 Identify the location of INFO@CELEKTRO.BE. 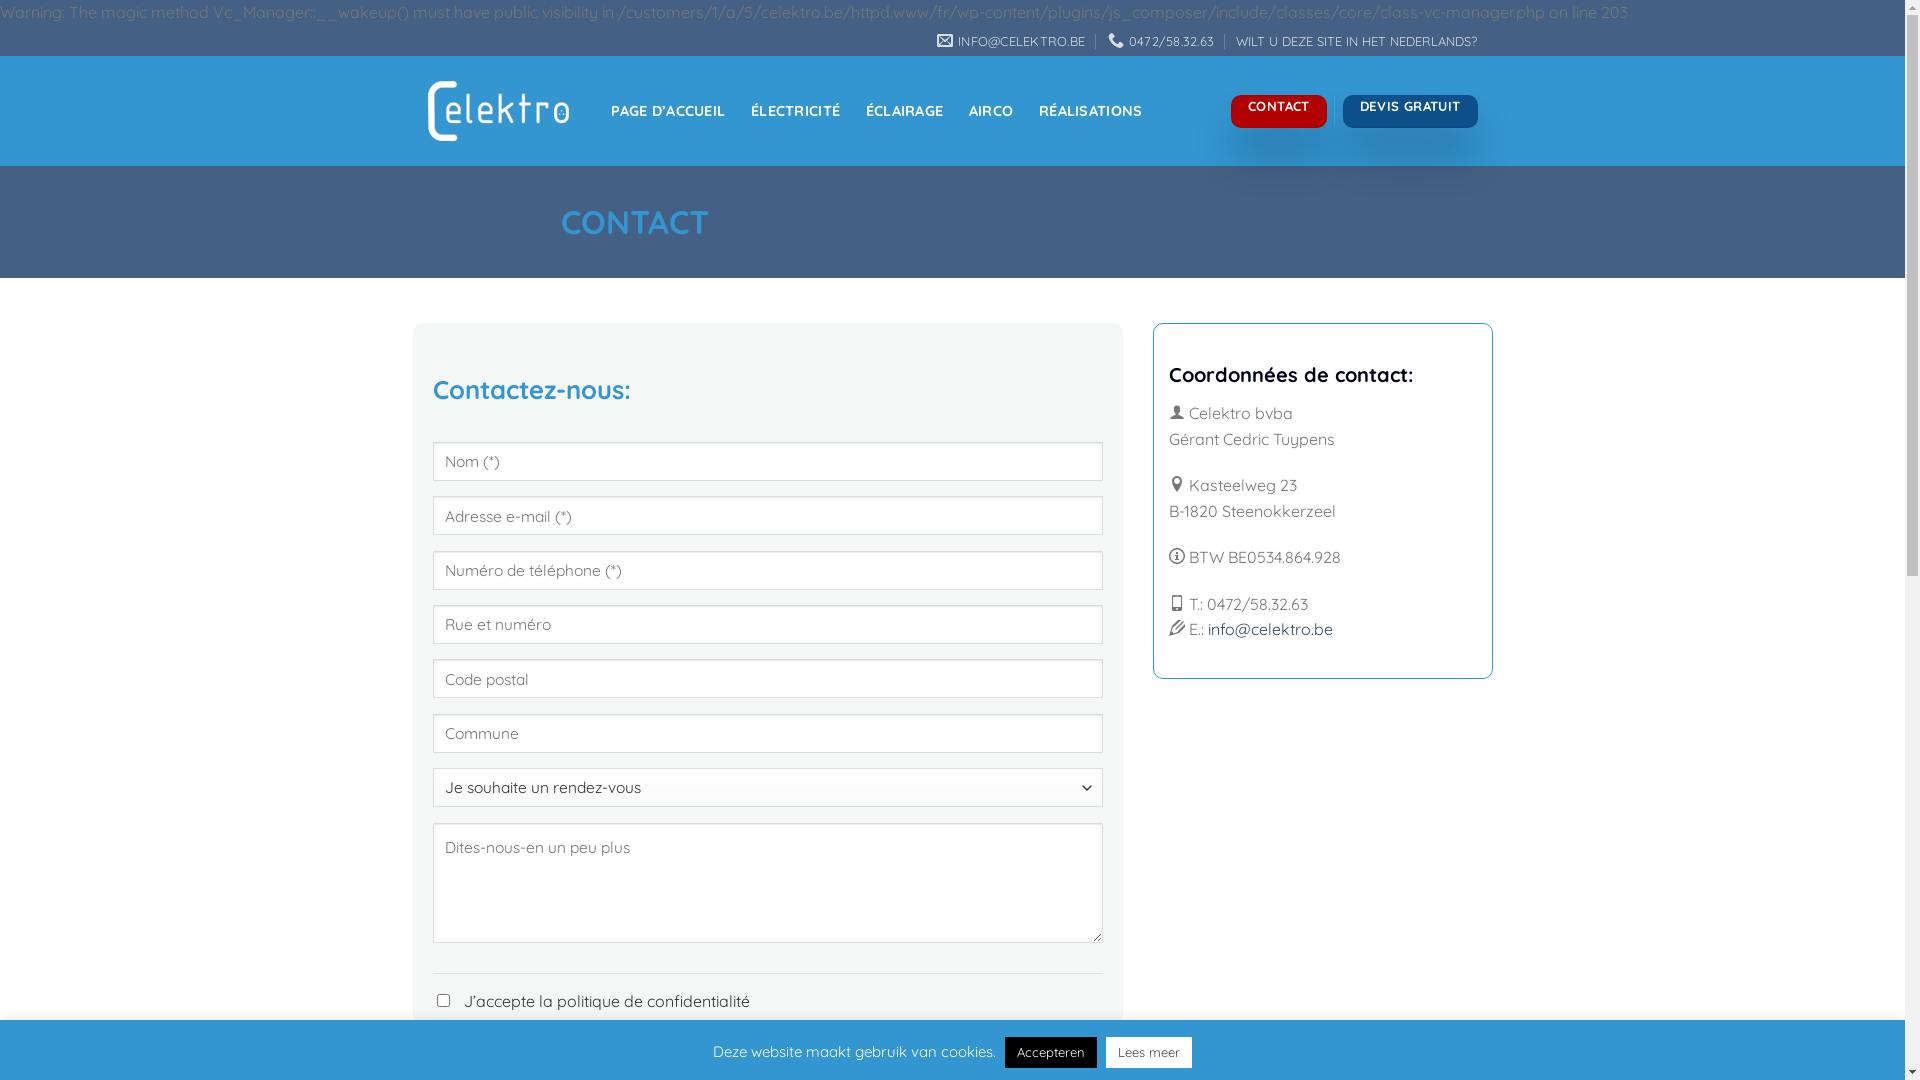
(1011, 41).